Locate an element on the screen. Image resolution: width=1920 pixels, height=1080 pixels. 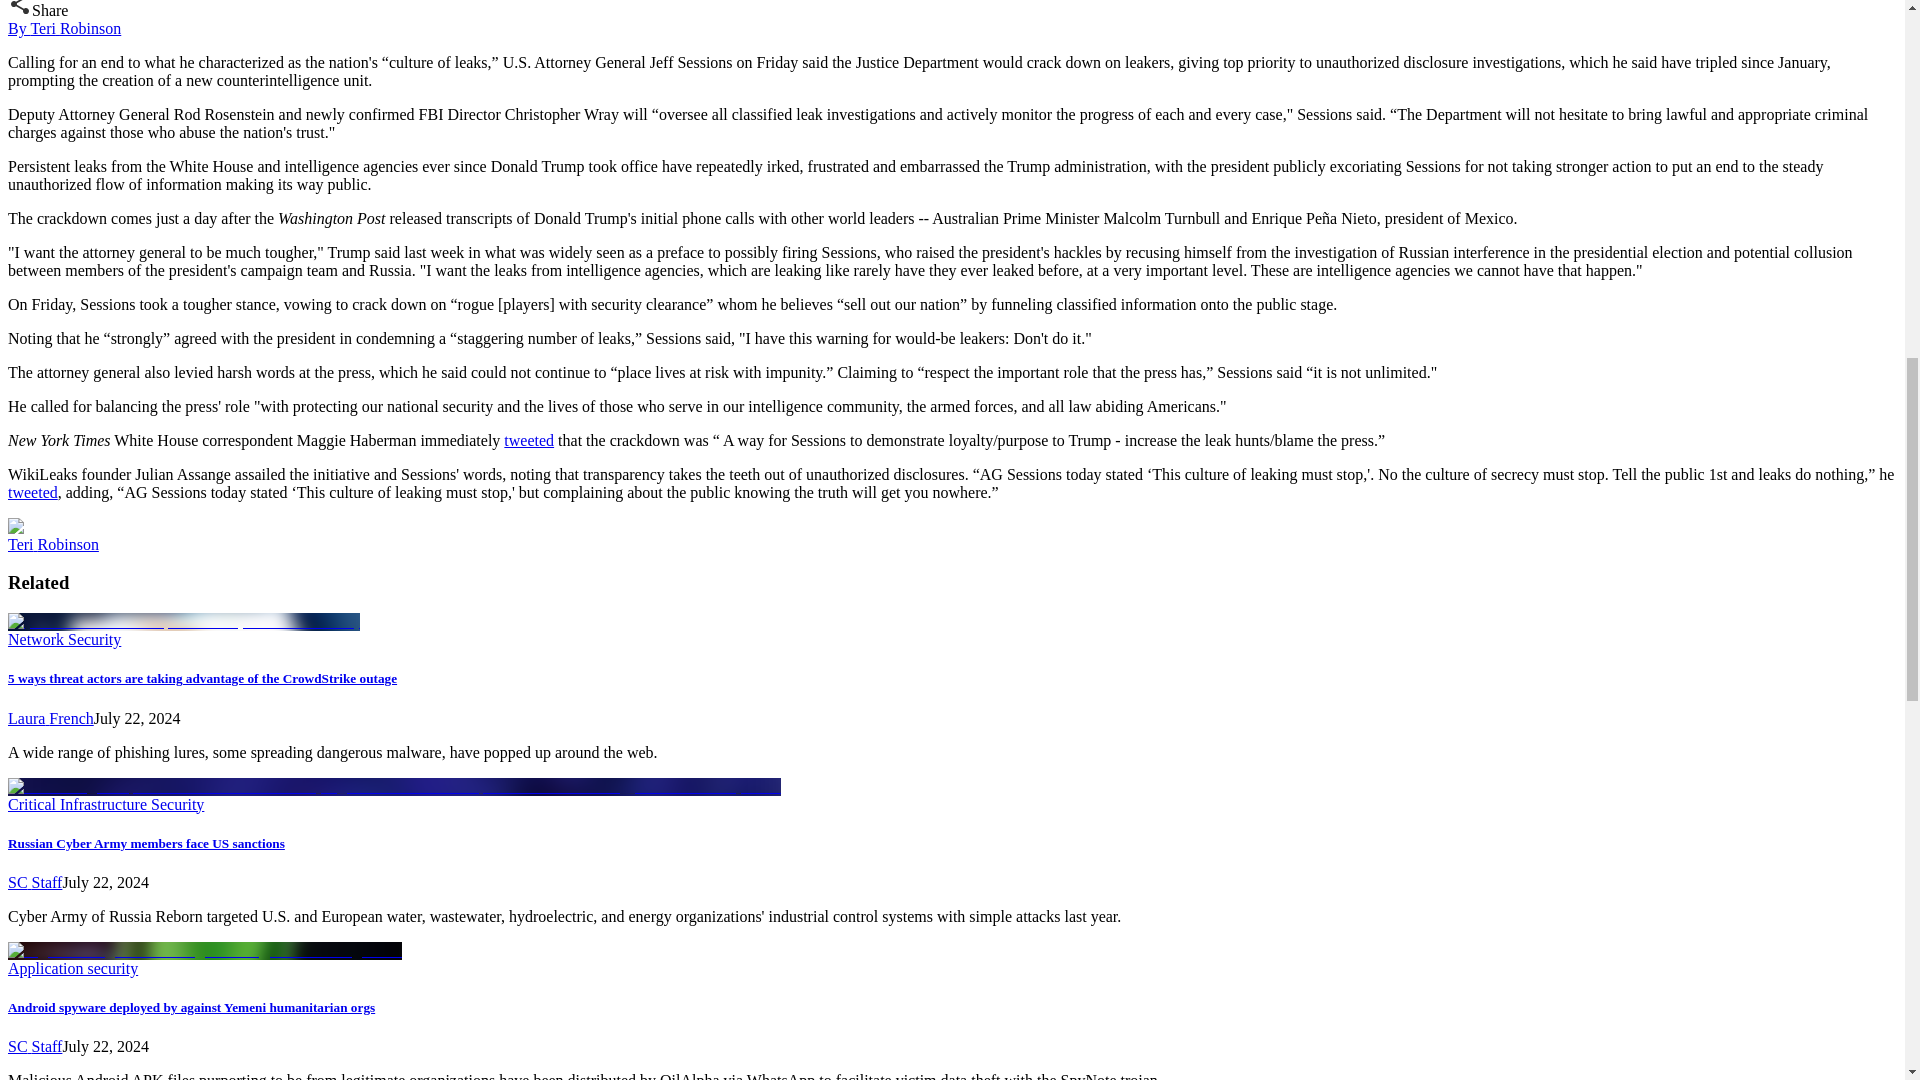
tweeted is located at coordinates (528, 440).